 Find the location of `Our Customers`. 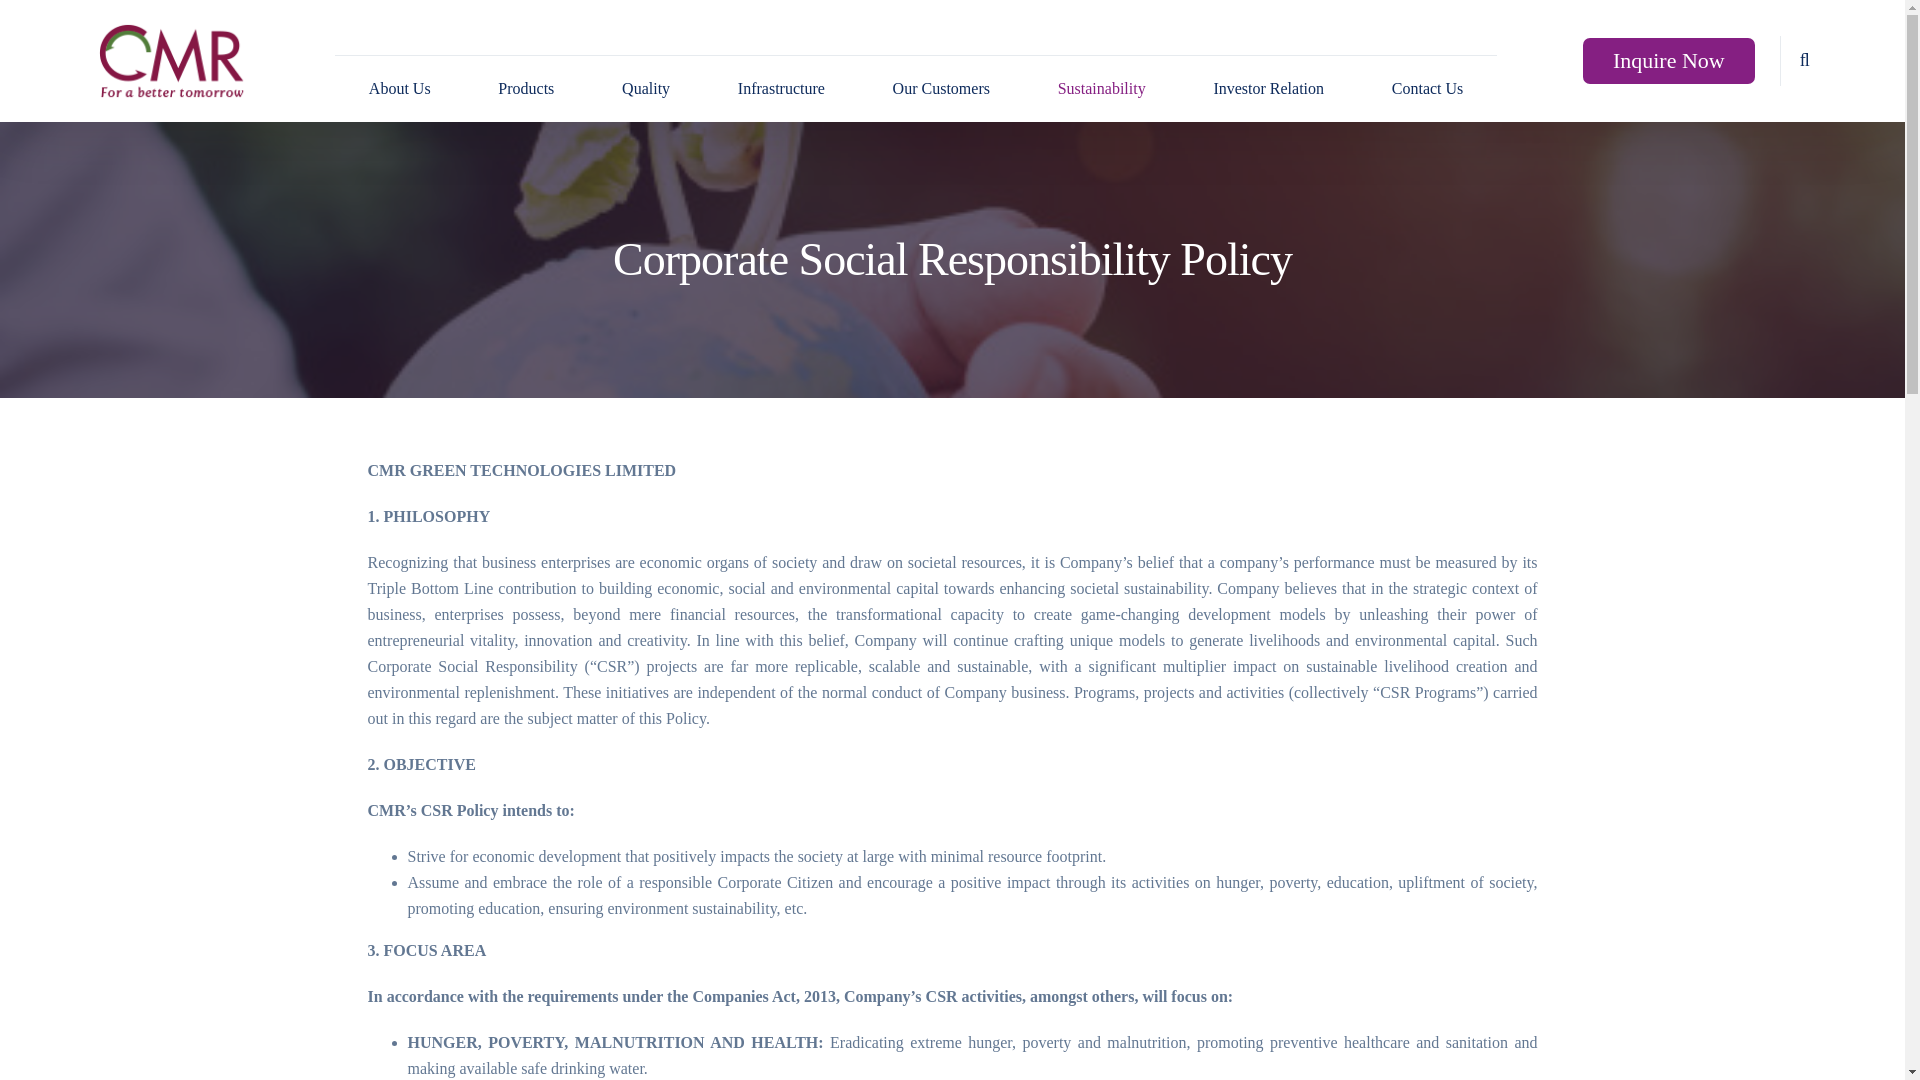

Our Customers is located at coordinates (940, 89).